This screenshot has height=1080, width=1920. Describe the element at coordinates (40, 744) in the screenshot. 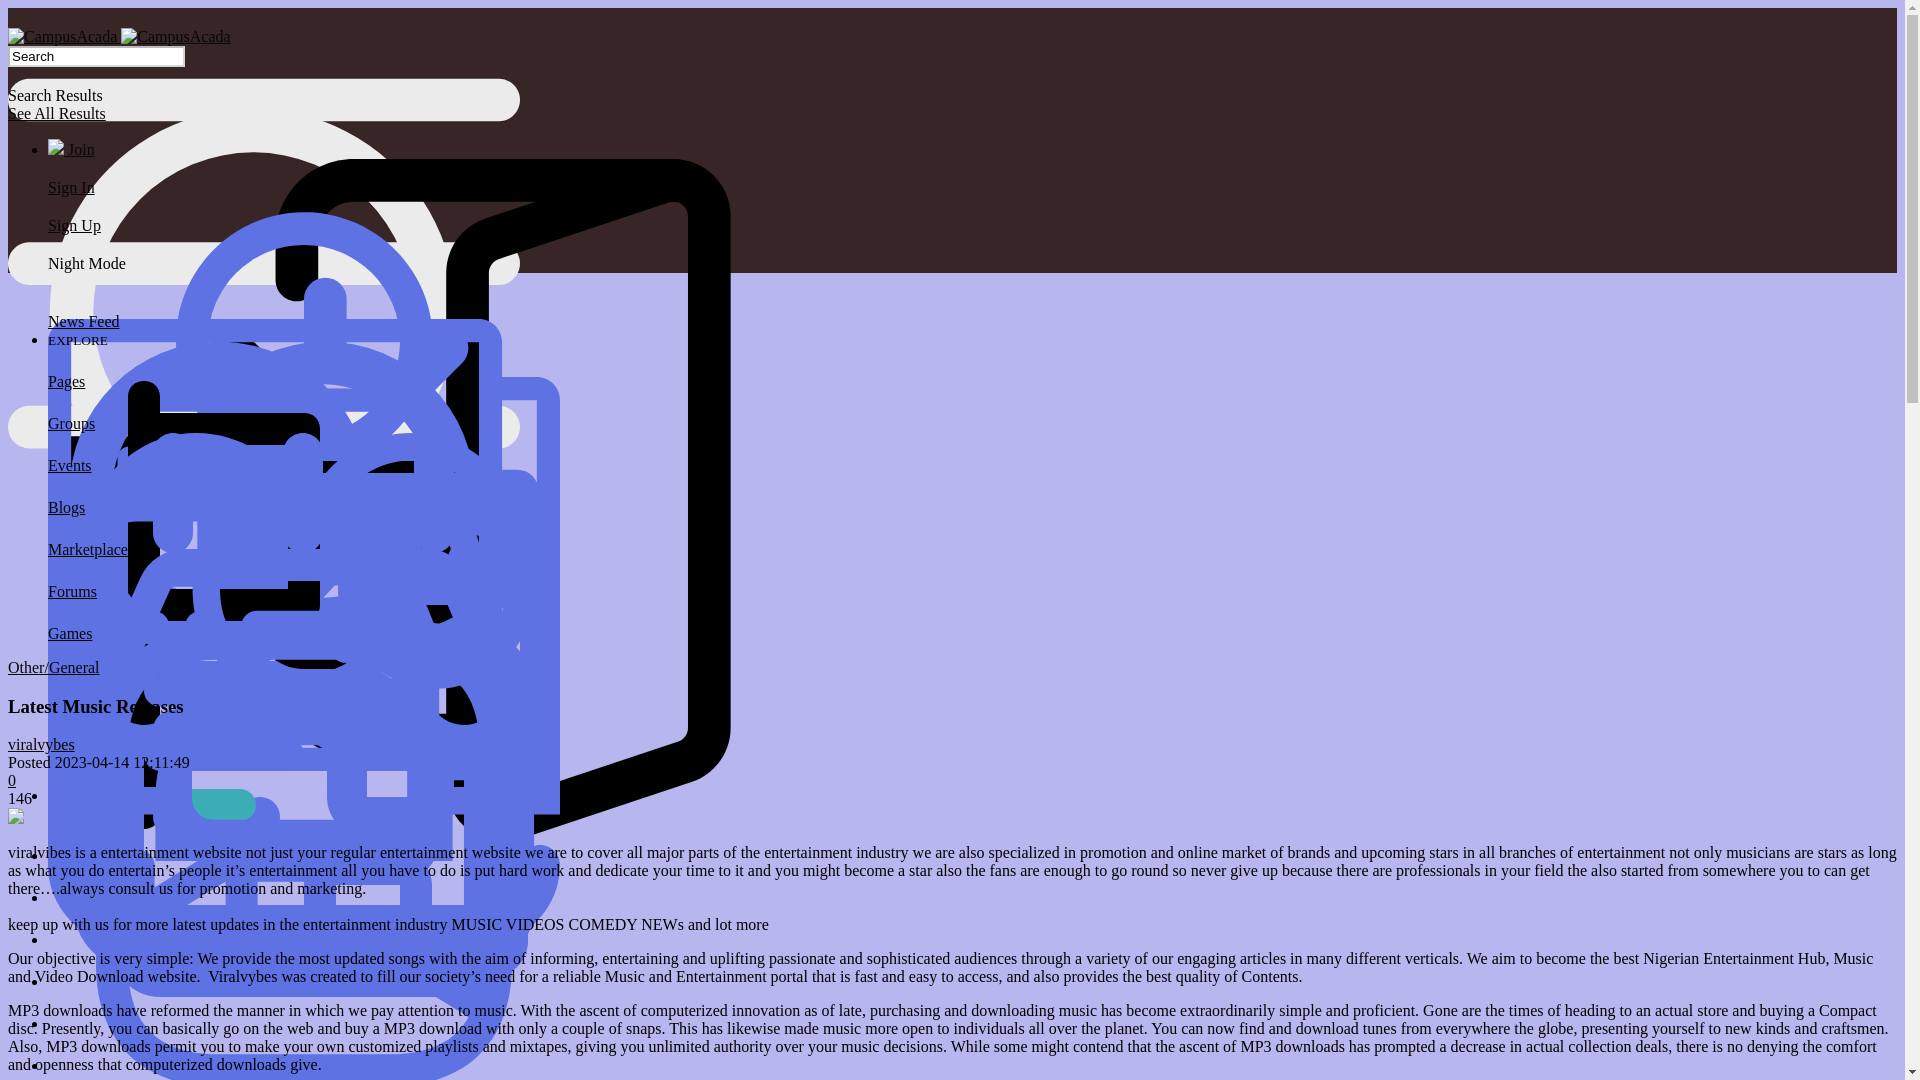

I see `viralvybes` at that location.